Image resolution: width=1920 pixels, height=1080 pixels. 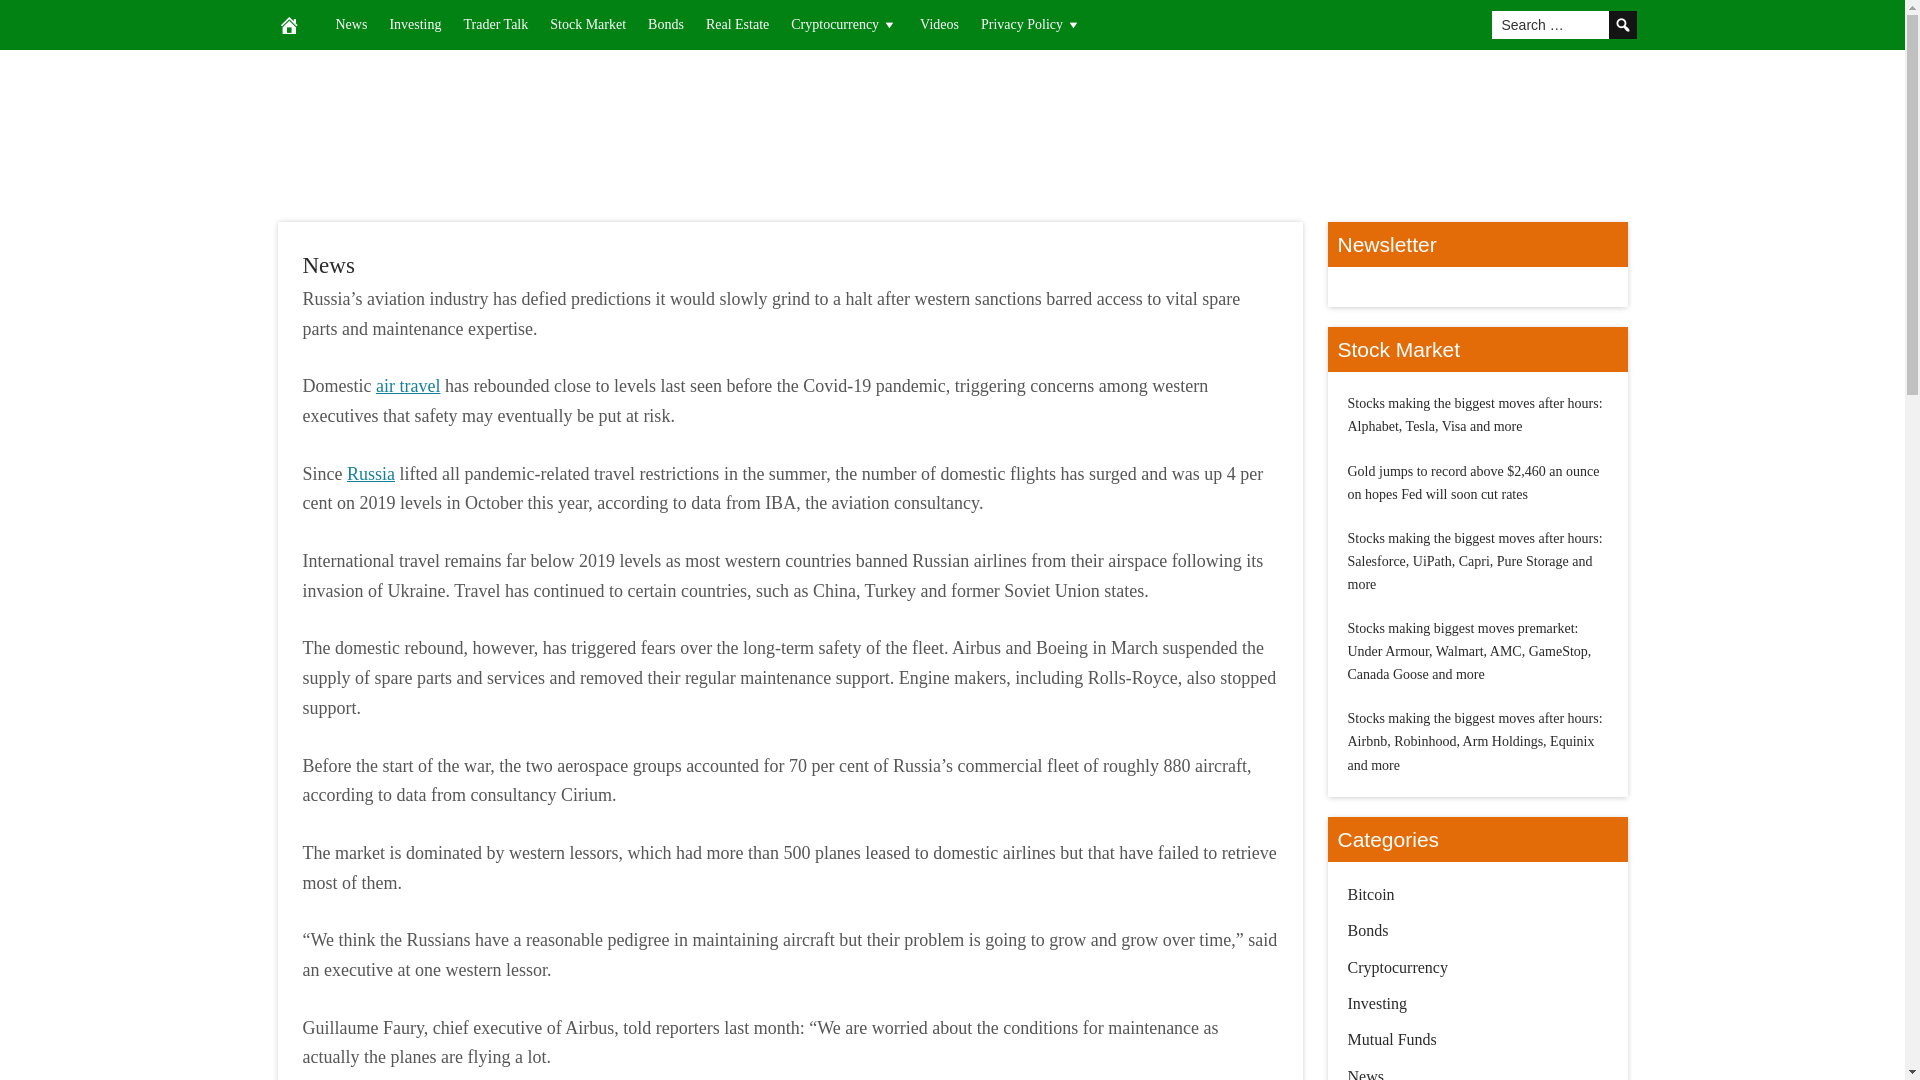 What do you see at coordinates (737, 24) in the screenshot?
I see `Real Estate` at bounding box center [737, 24].